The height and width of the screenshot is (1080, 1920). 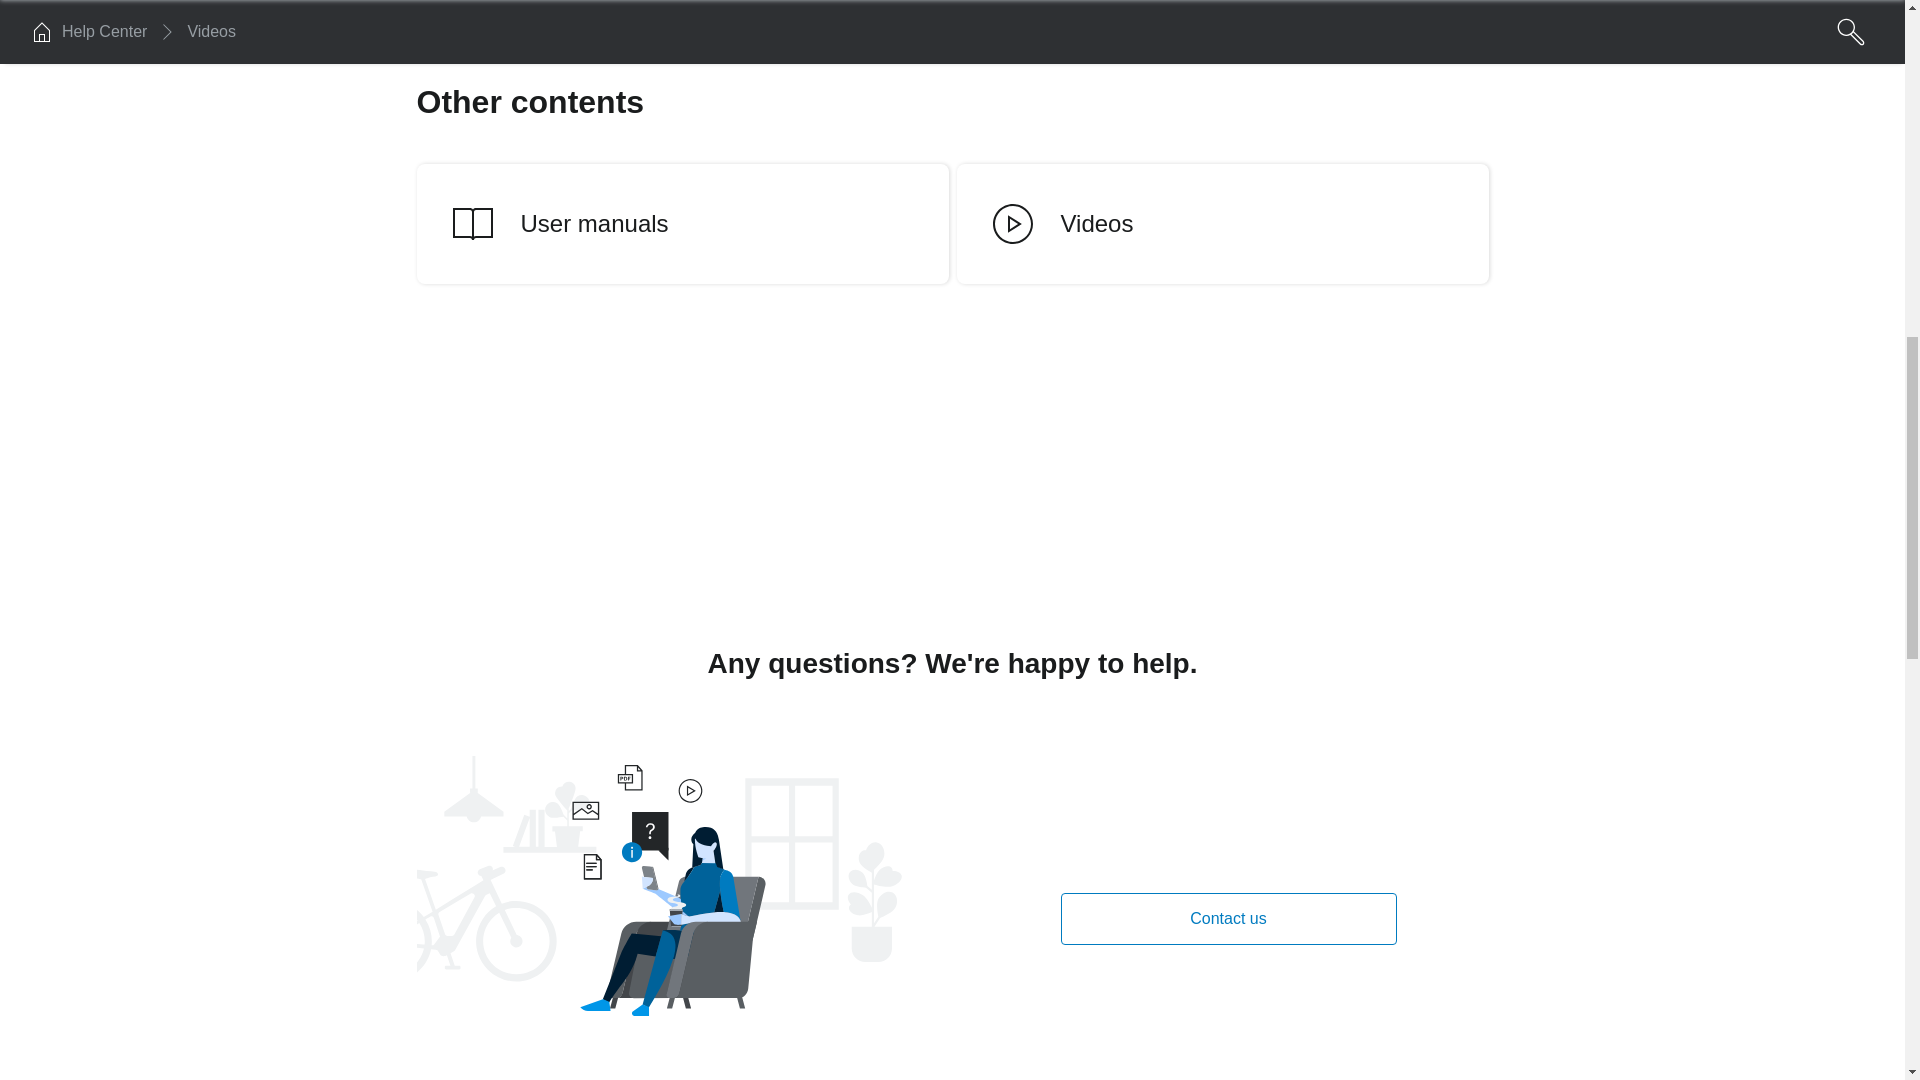 What do you see at coordinates (1227, 919) in the screenshot?
I see `Contact us` at bounding box center [1227, 919].